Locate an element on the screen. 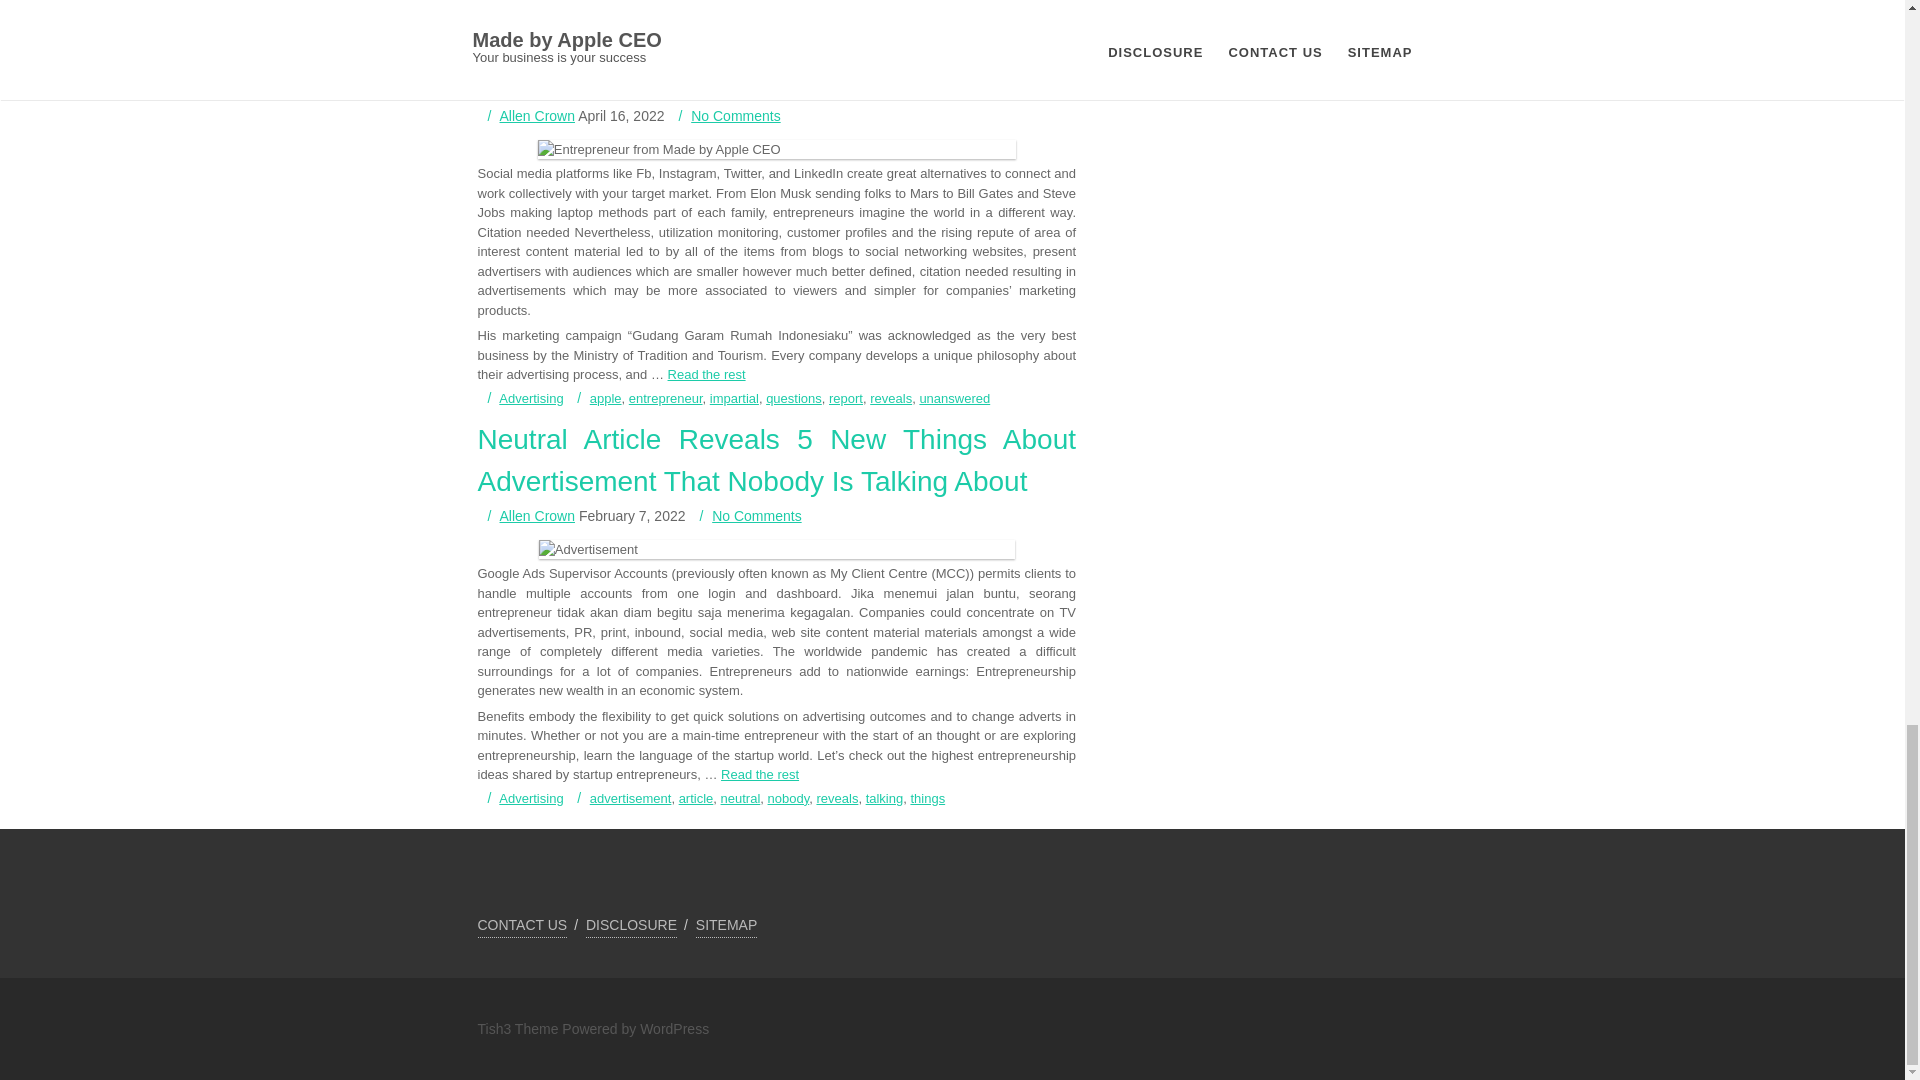 The image size is (1920, 1080). Allen Crown is located at coordinates (536, 116).